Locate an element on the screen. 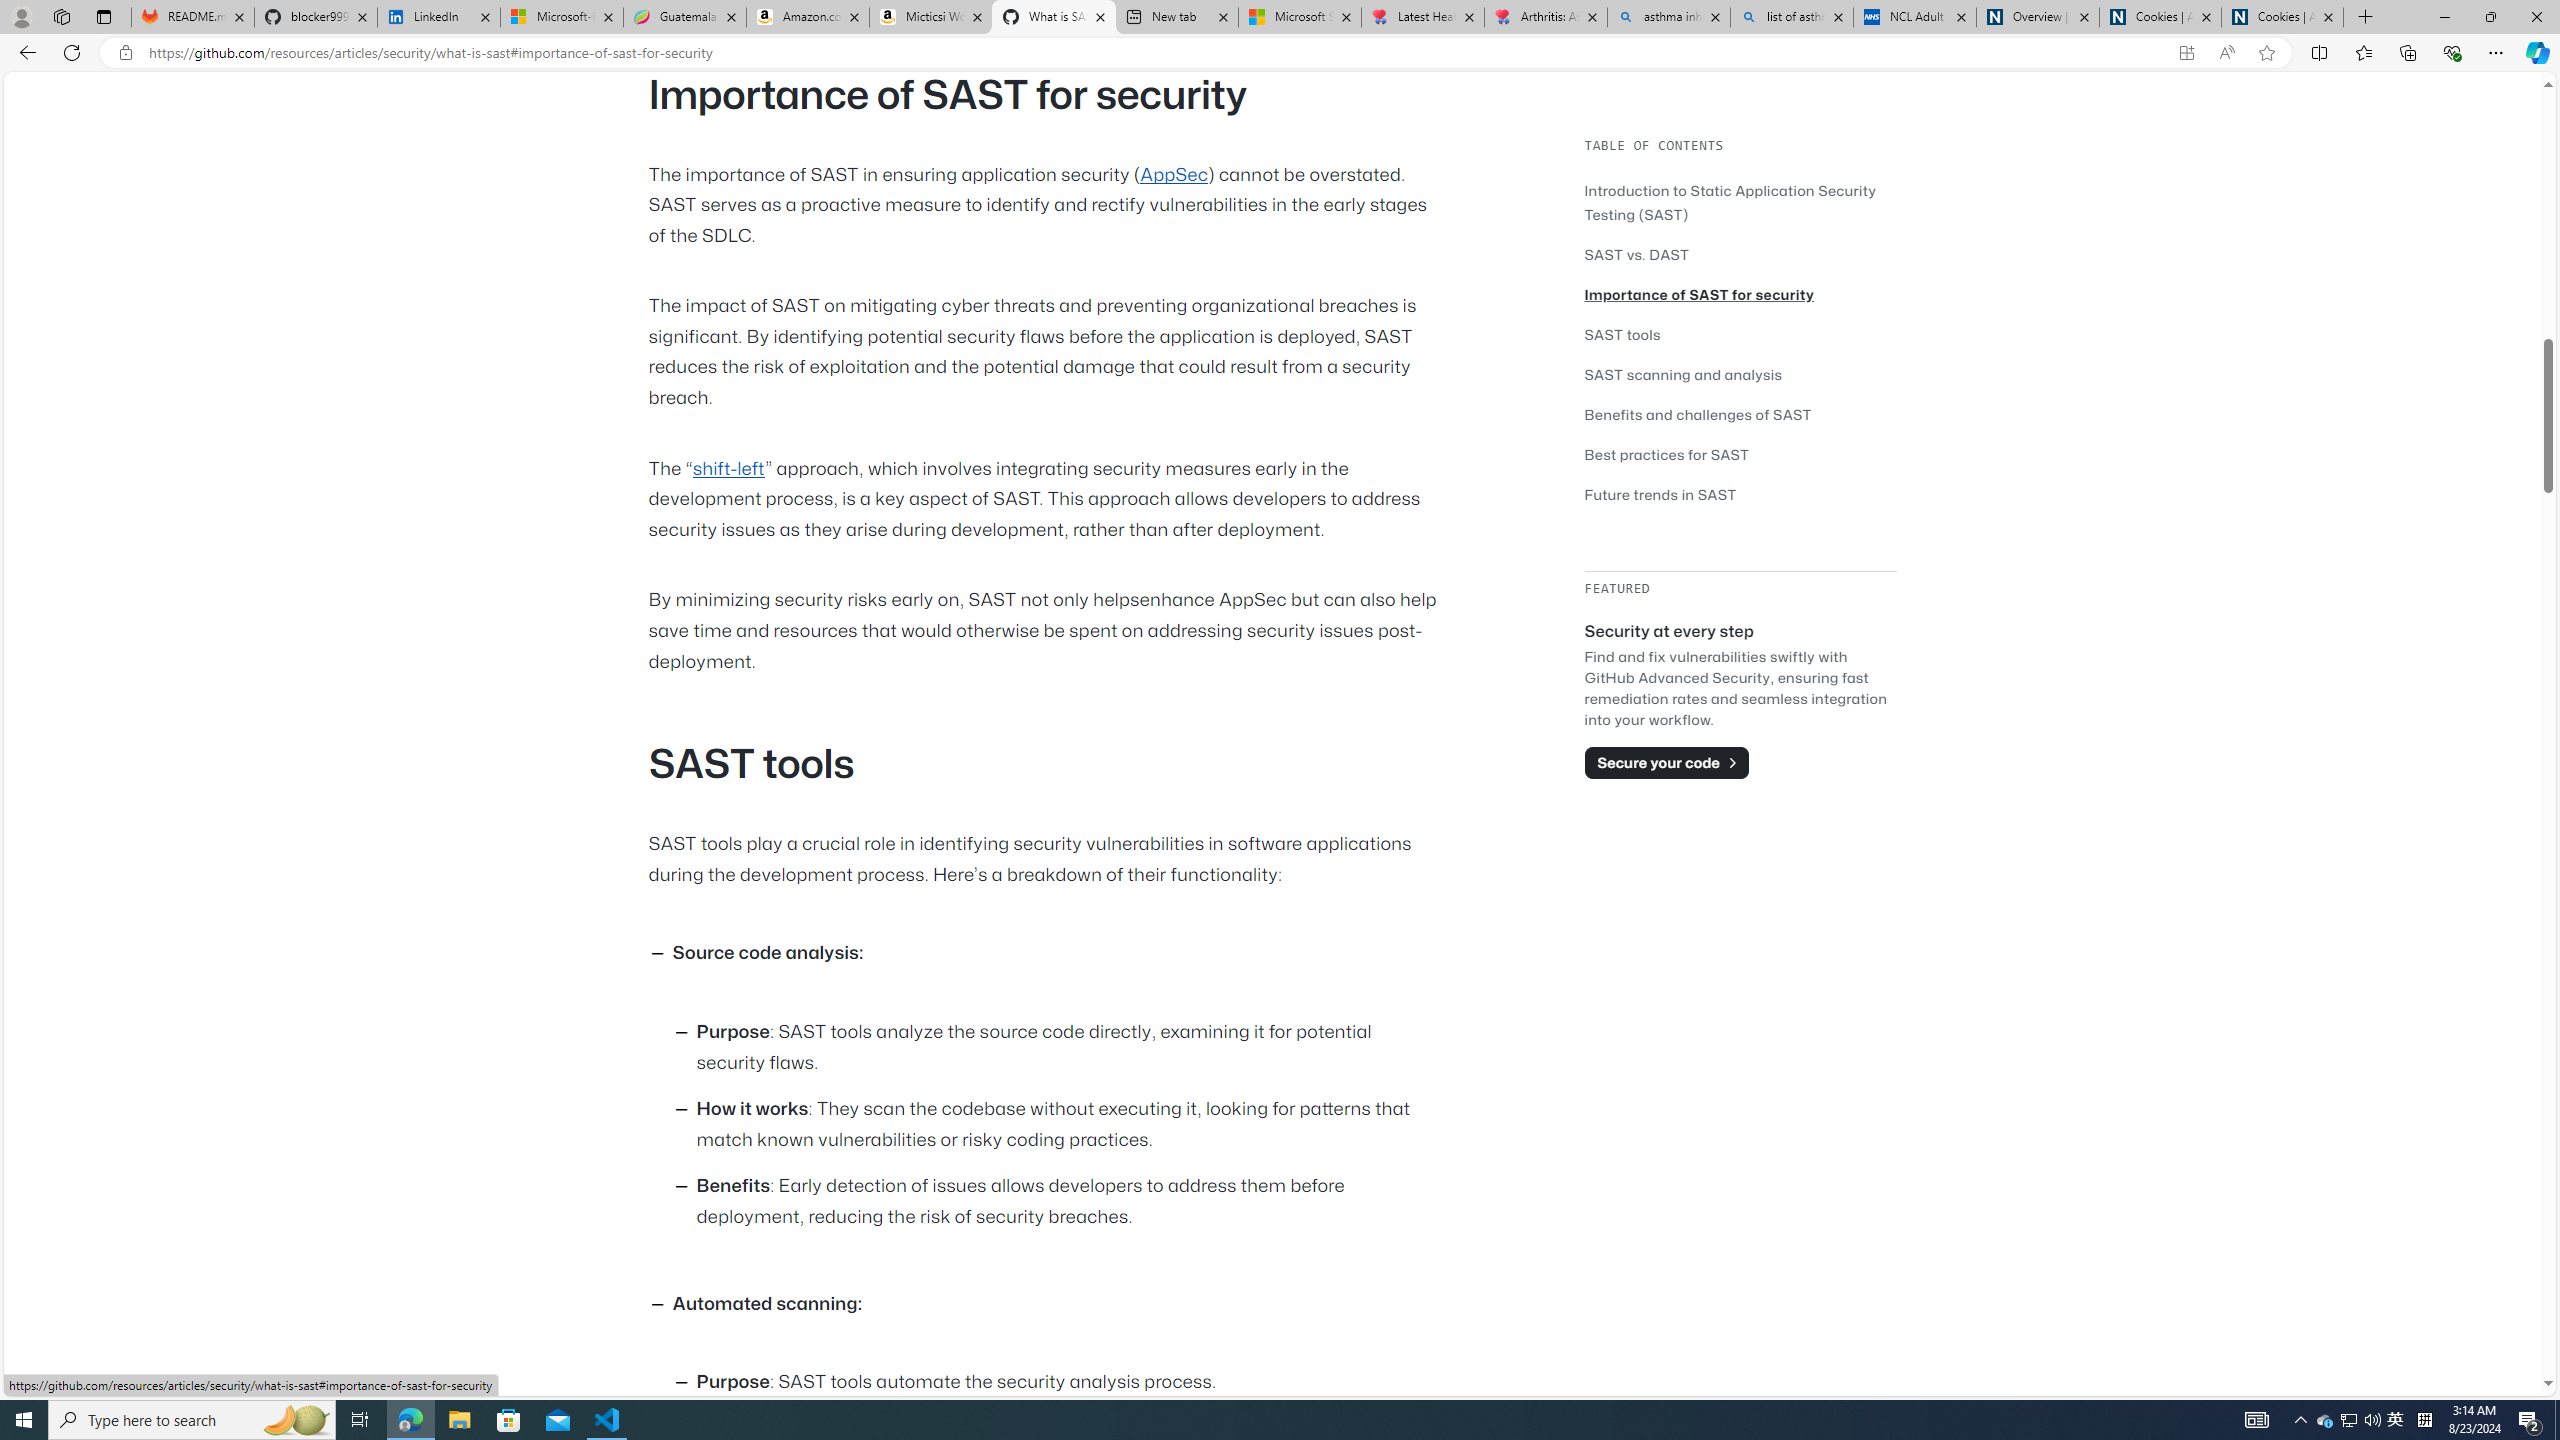  SAST scanning and analysis is located at coordinates (1740, 374).